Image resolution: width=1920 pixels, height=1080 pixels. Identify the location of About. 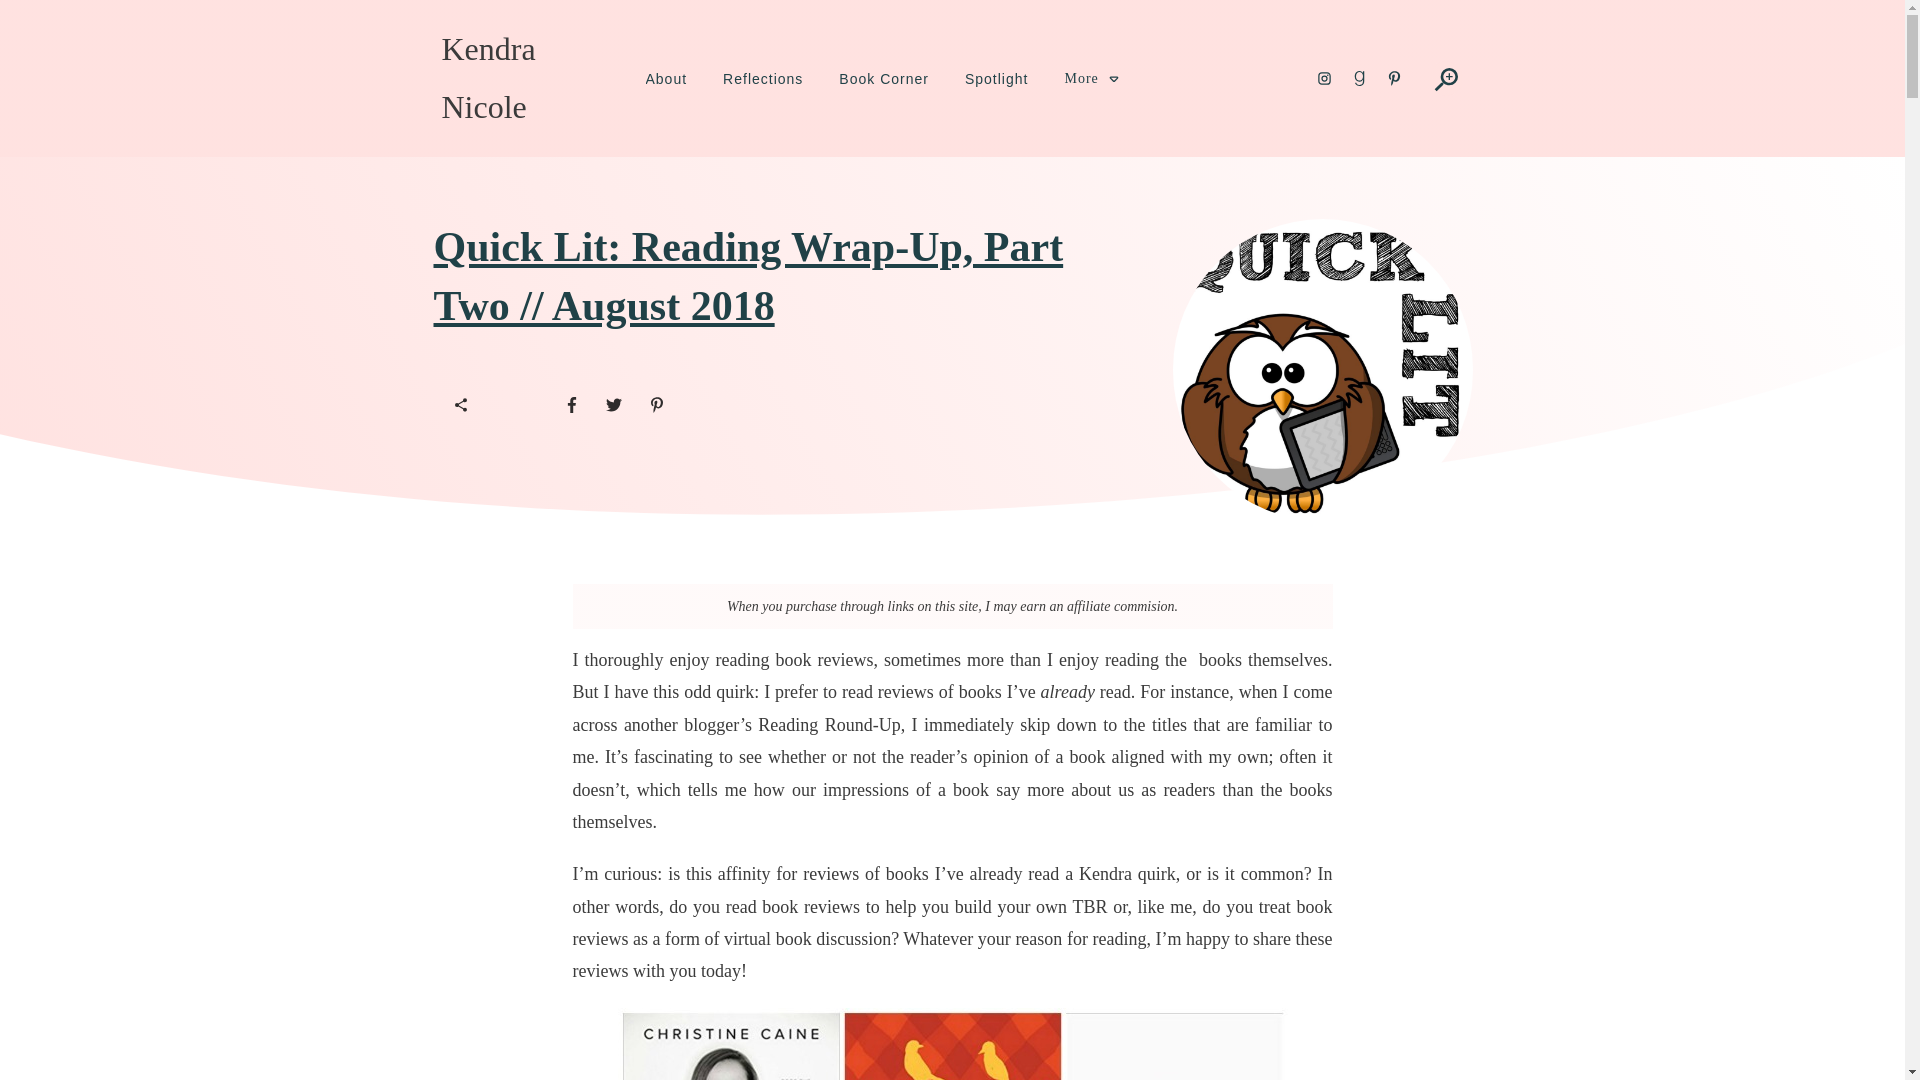
(666, 78).